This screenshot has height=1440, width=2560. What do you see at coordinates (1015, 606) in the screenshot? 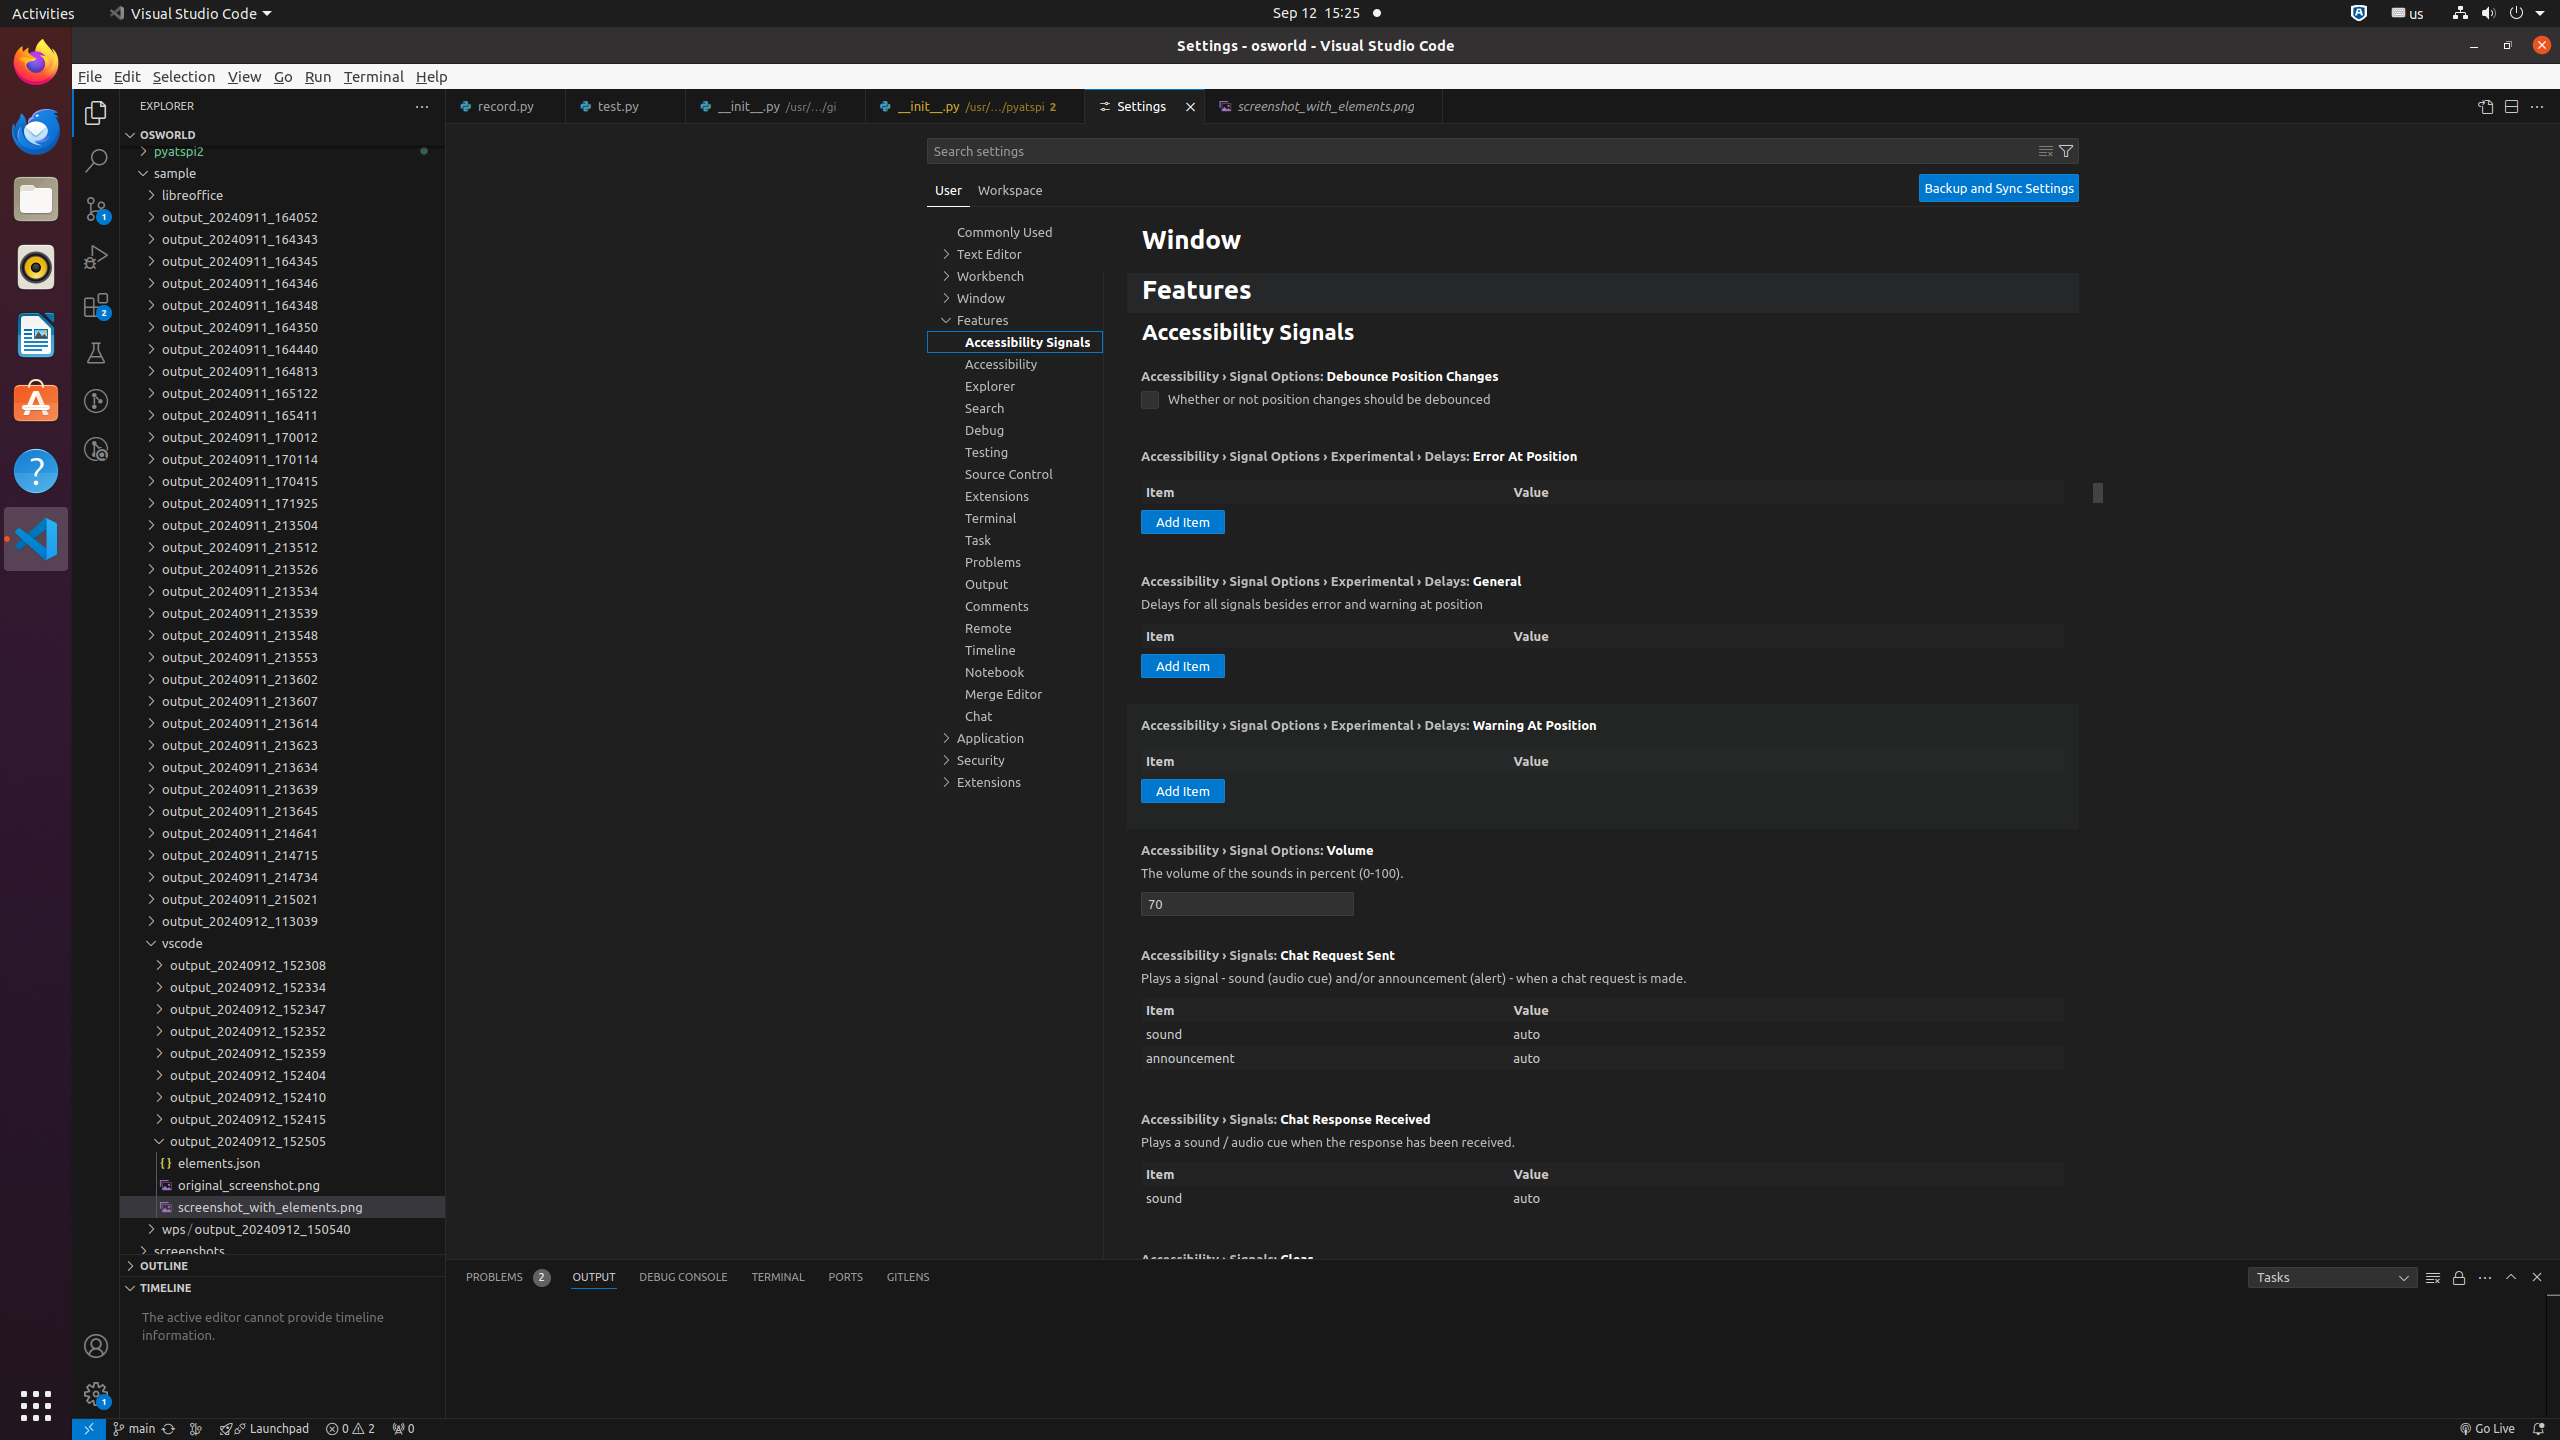
I see `Comments, group` at bounding box center [1015, 606].